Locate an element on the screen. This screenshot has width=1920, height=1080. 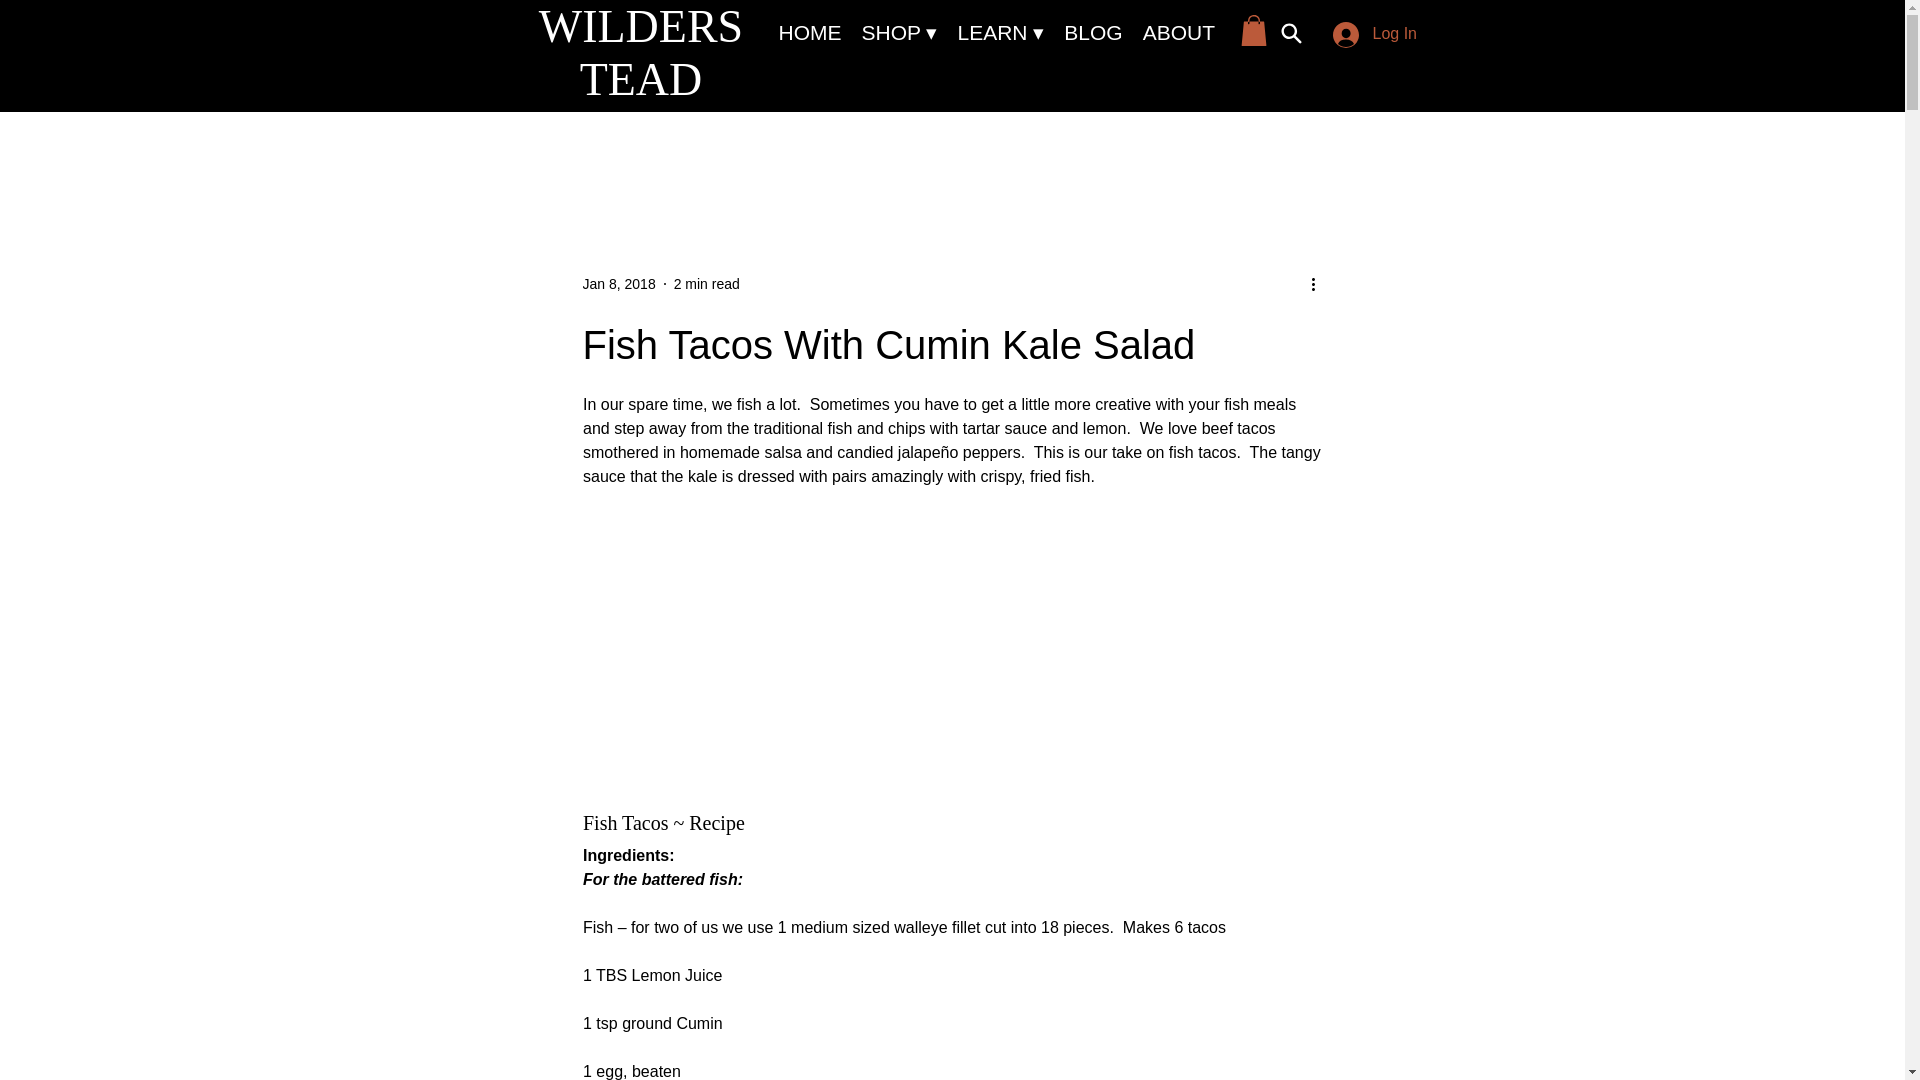
BLOG is located at coordinates (1093, 33).